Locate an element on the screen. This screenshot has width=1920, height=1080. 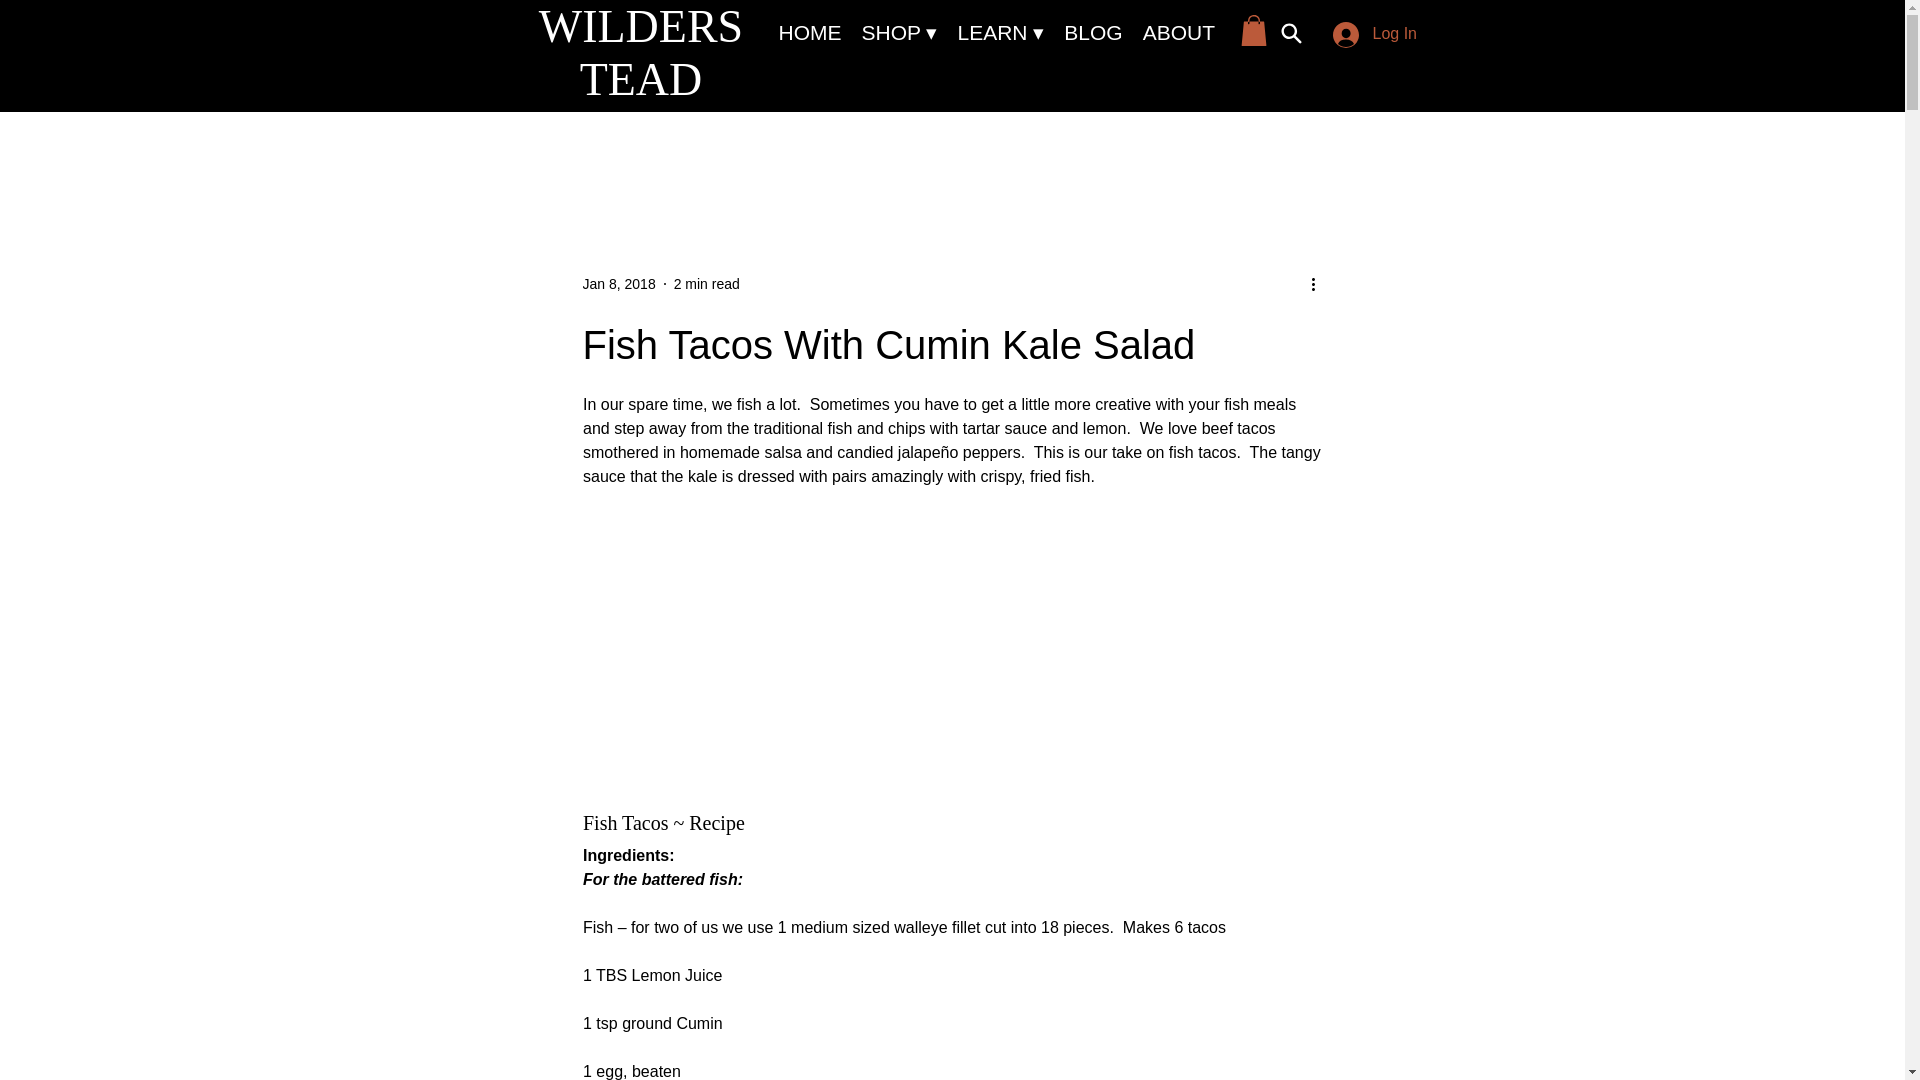
BLOG is located at coordinates (1093, 33).